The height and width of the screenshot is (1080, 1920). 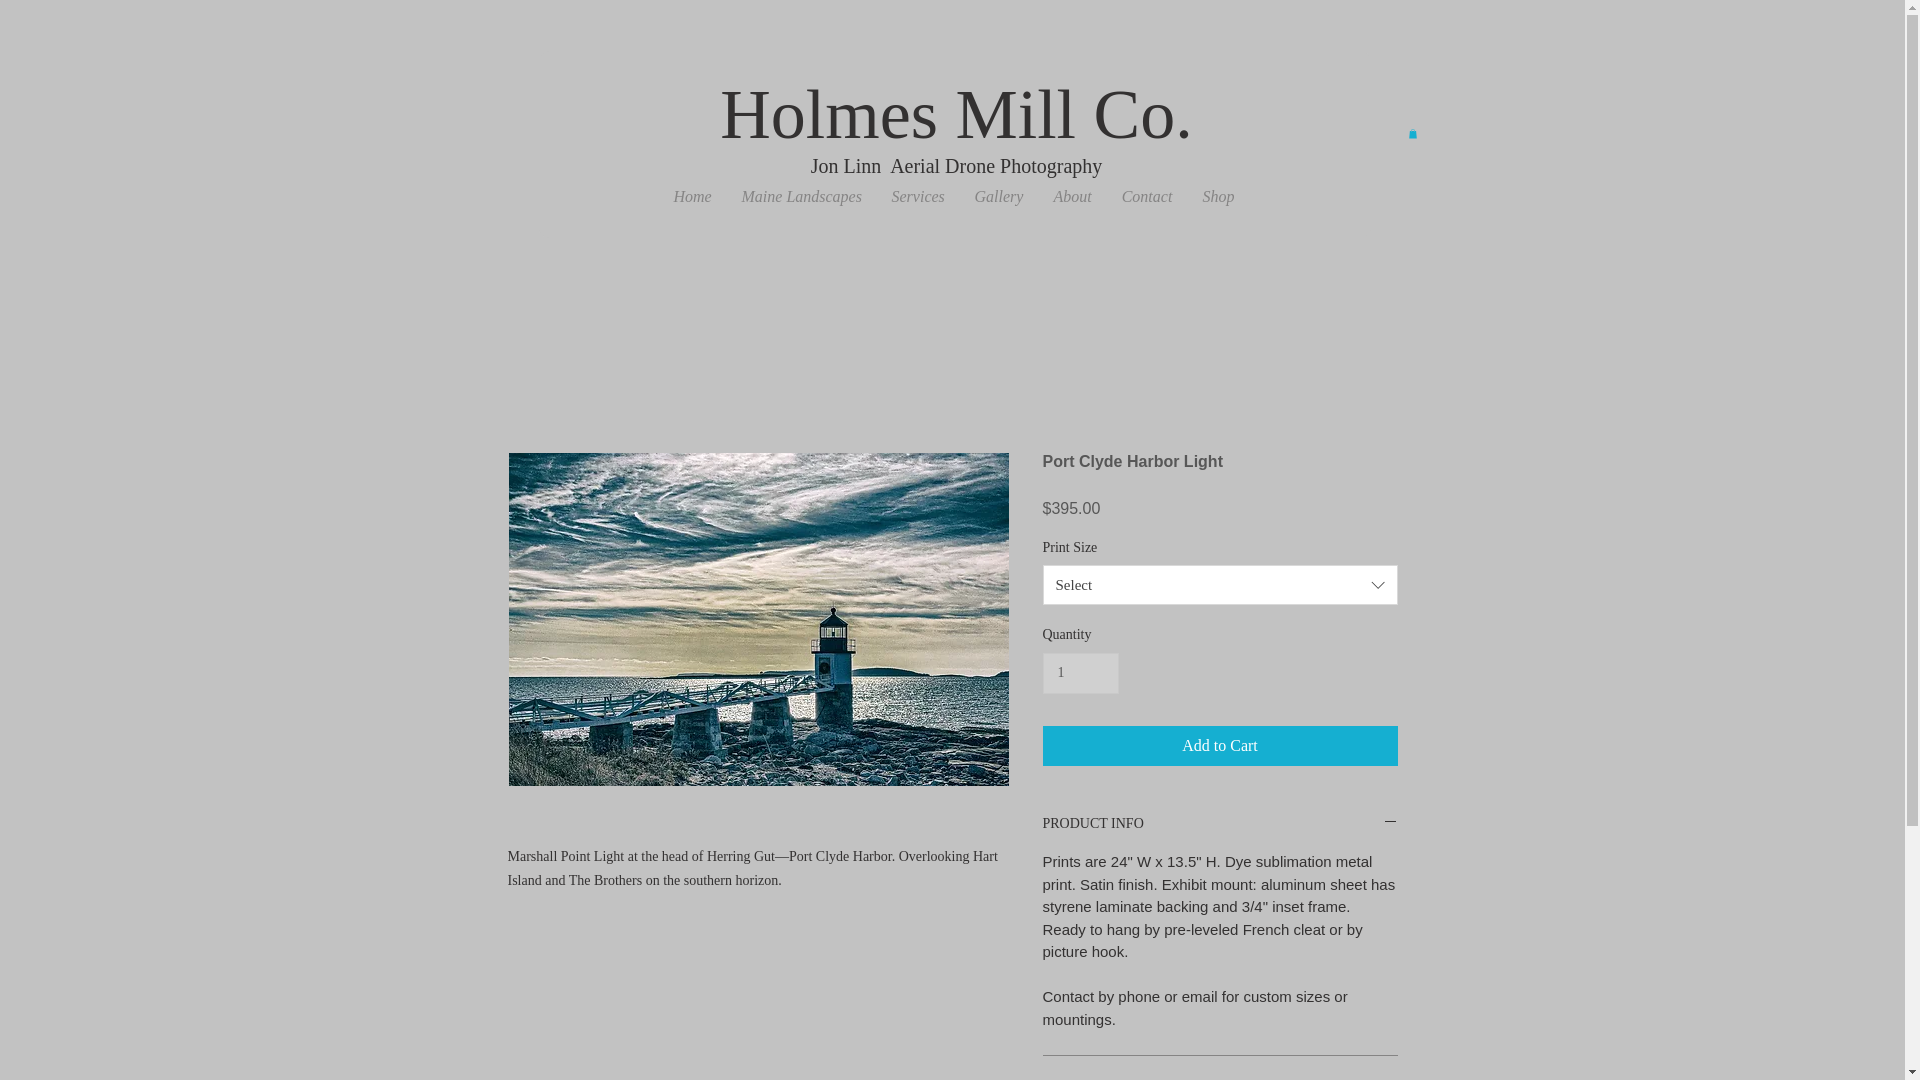 I want to click on Add to Cart, so click(x=1220, y=745).